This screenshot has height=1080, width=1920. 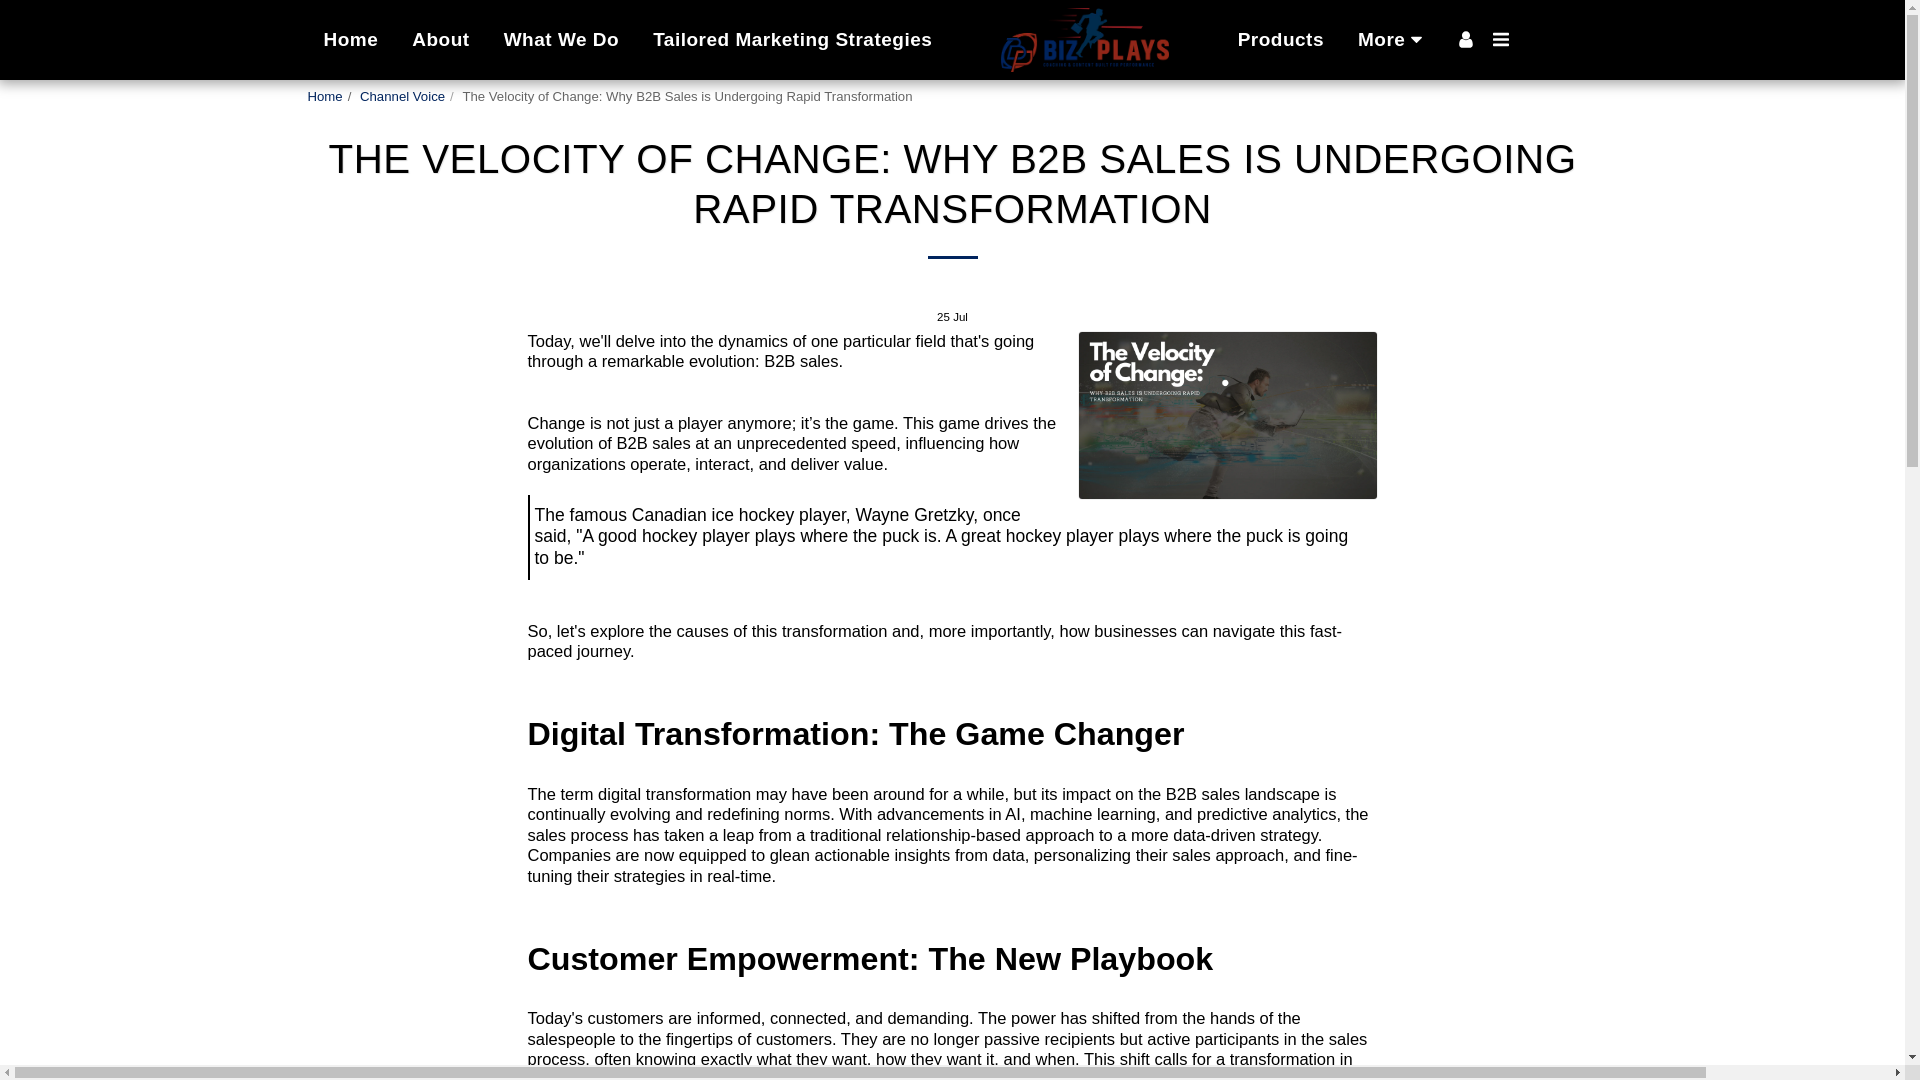 What do you see at coordinates (350, 39) in the screenshot?
I see `Home` at bounding box center [350, 39].